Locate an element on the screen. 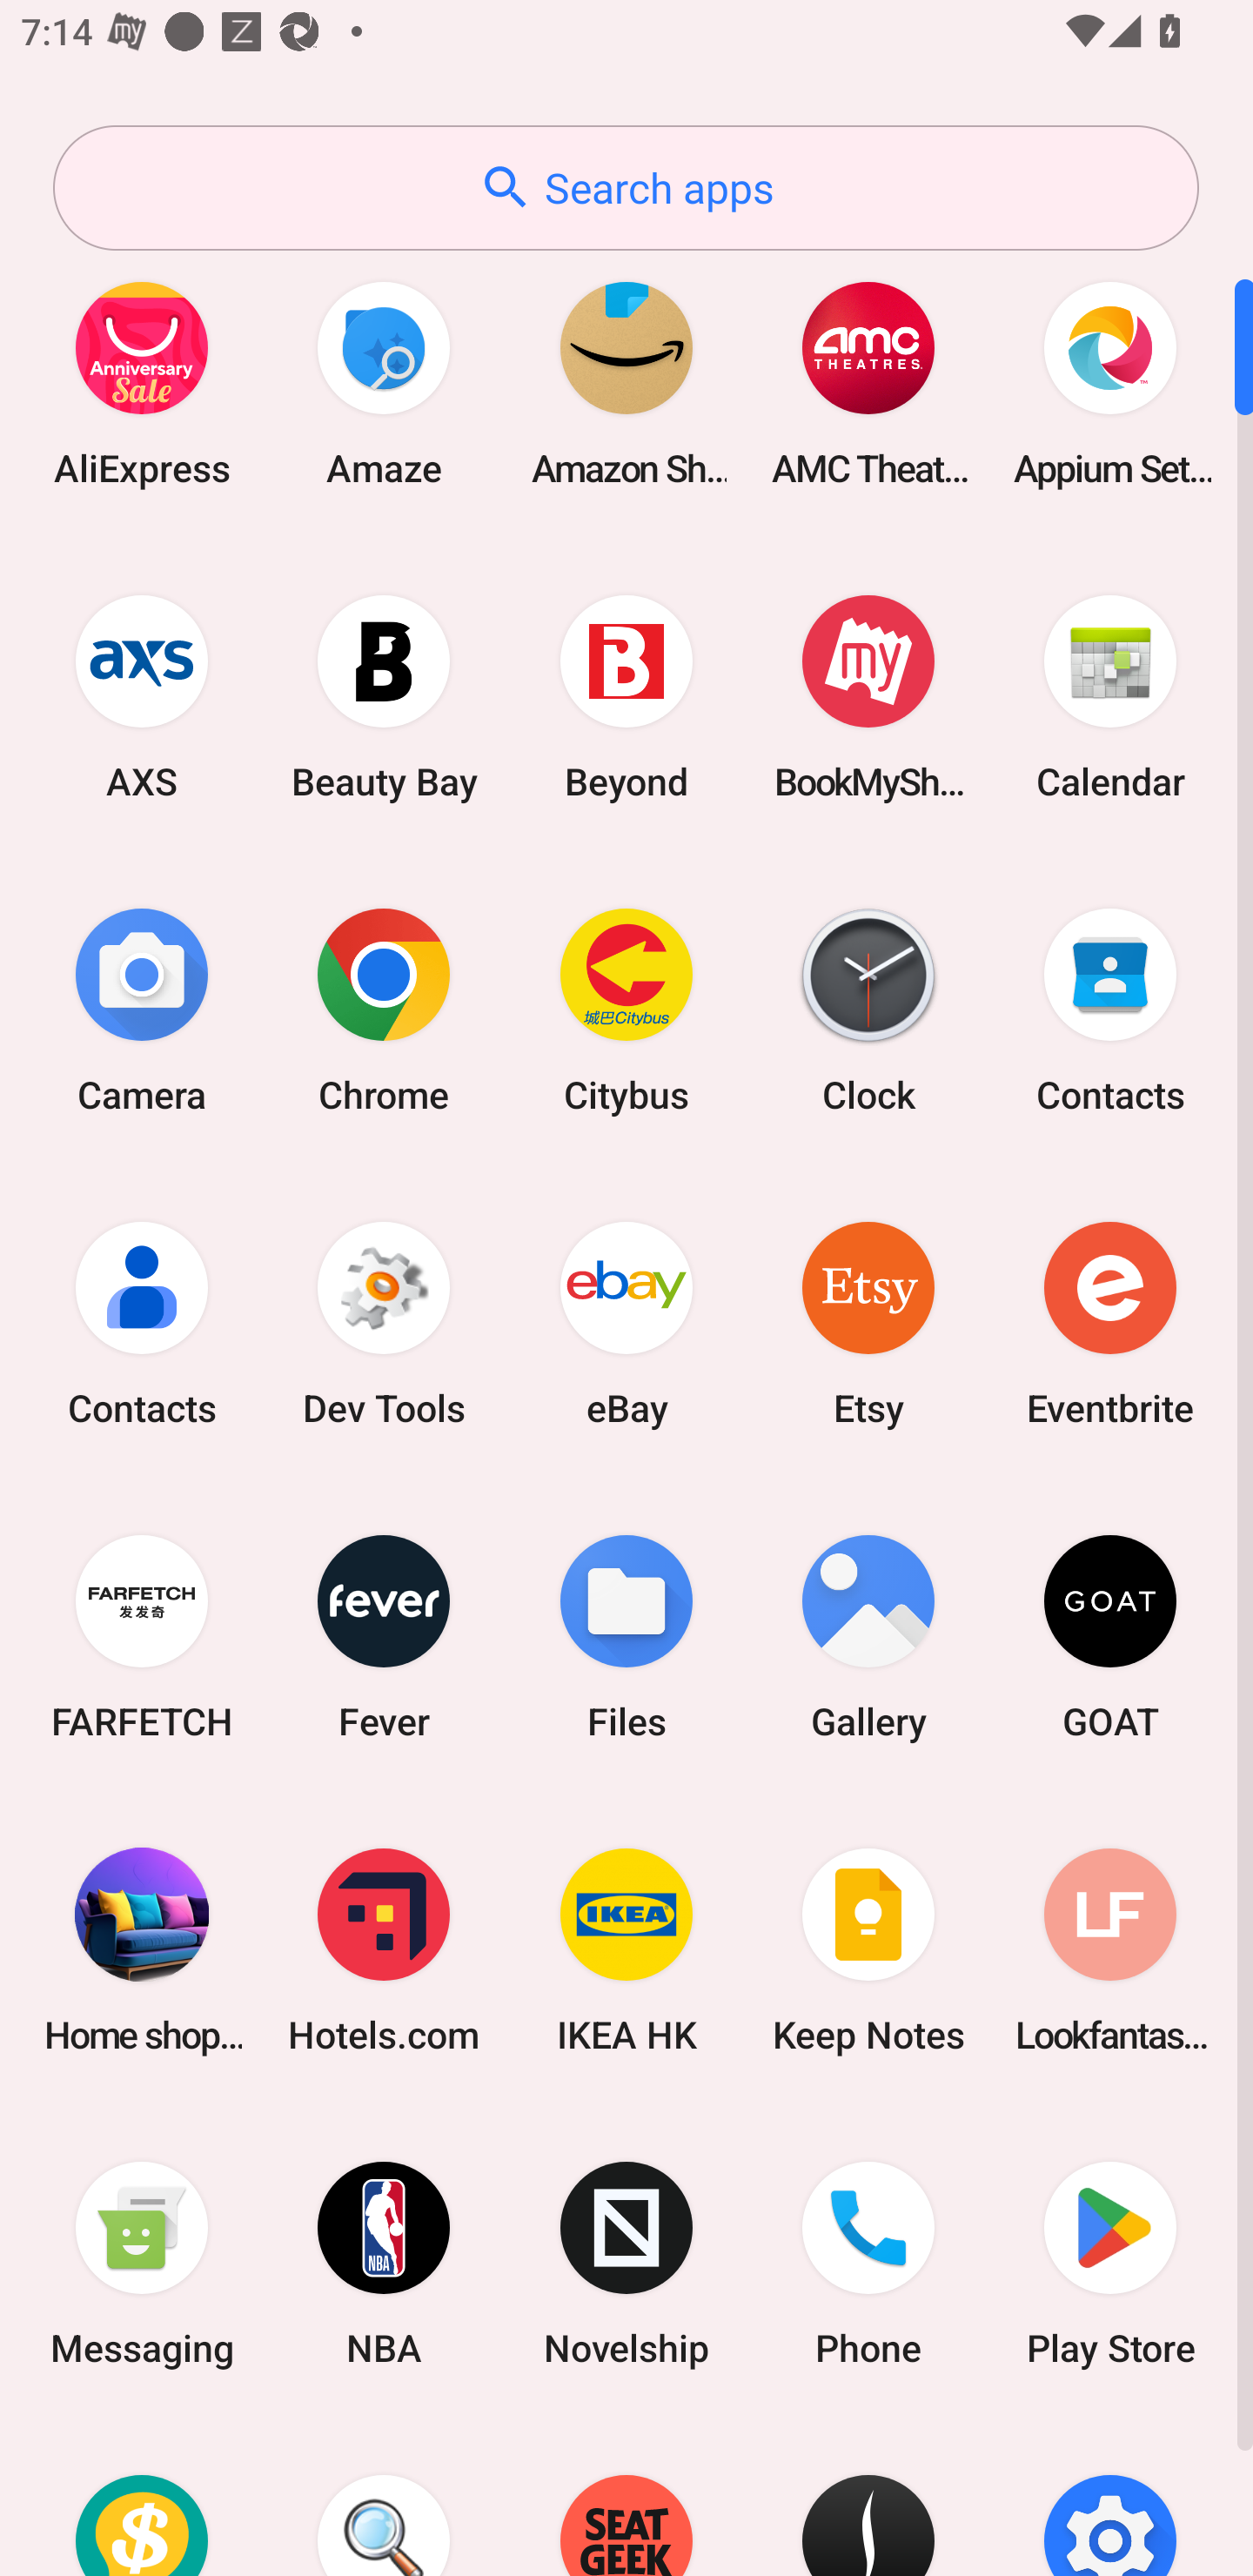 Image resolution: width=1253 pixels, height=2576 pixels. Amaze is located at coordinates (384, 383).